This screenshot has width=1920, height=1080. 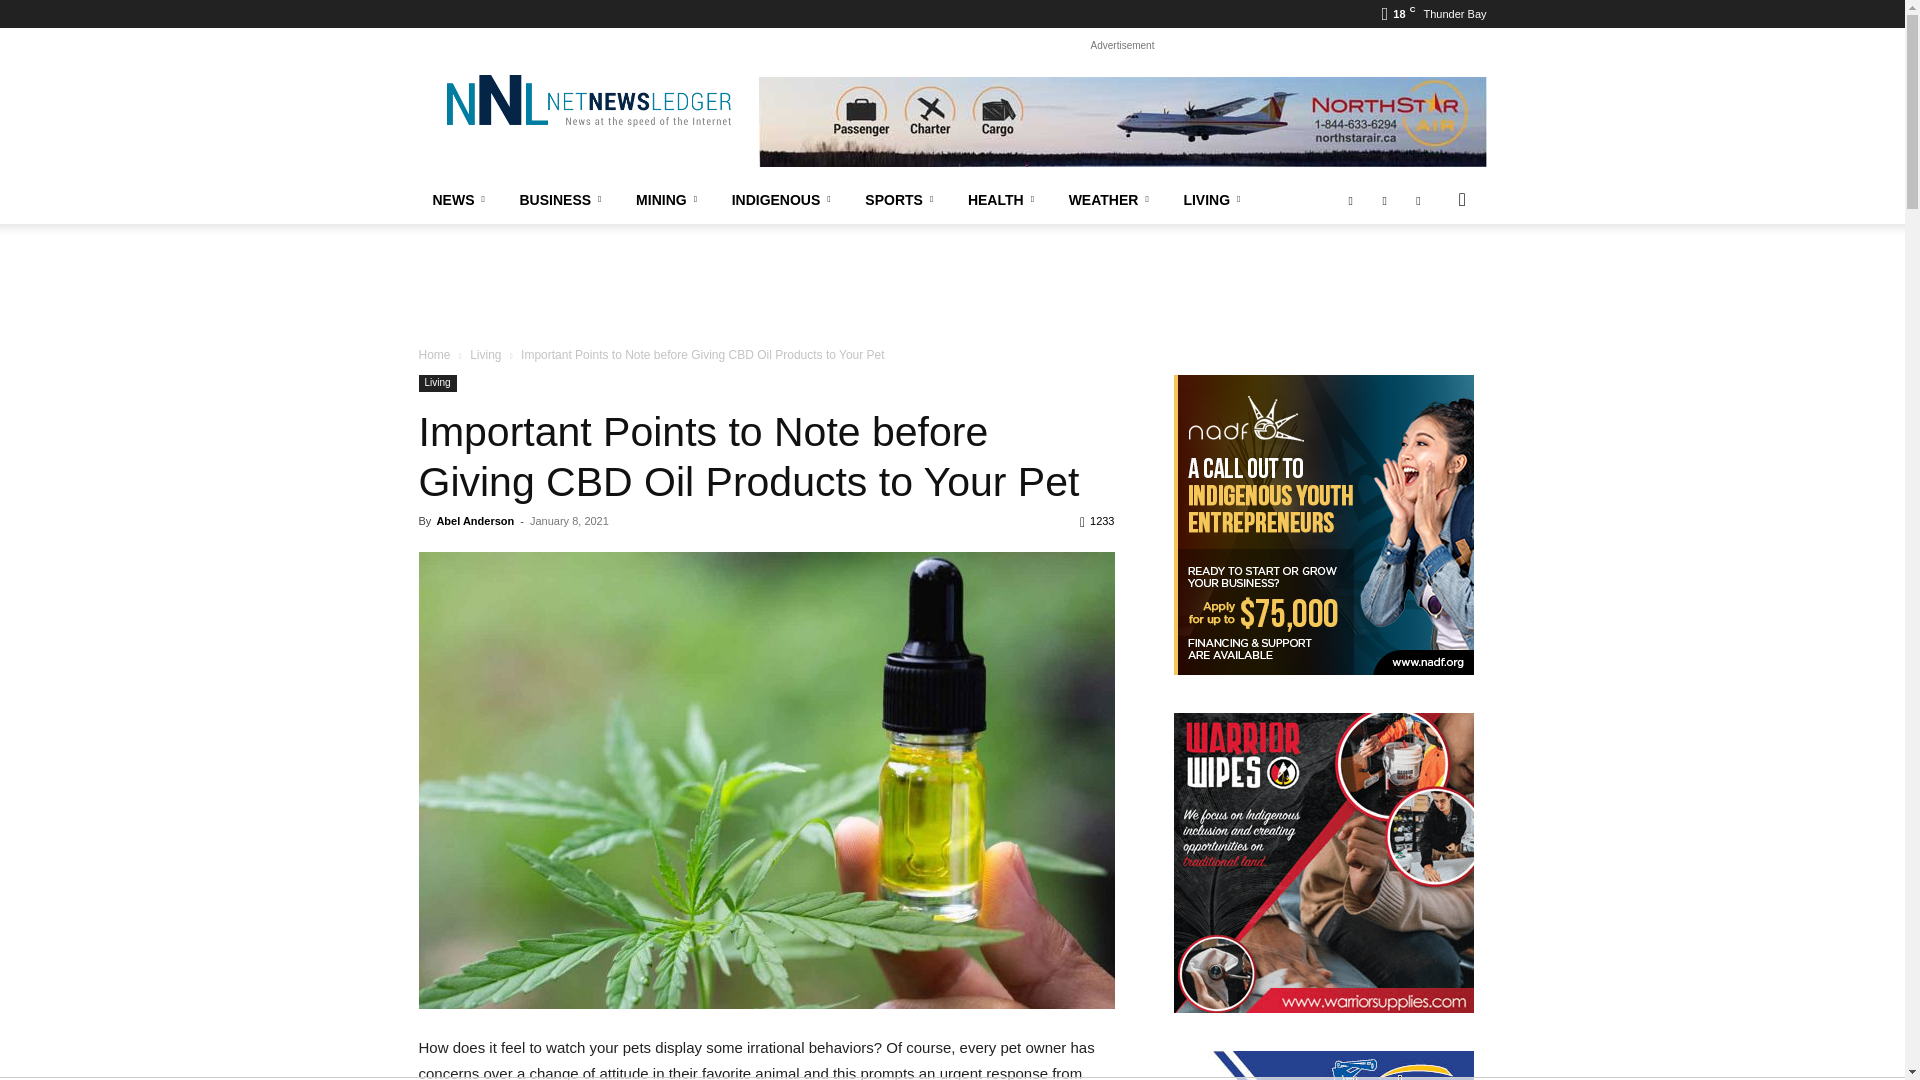 I want to click on North Star Air, so click(x=1122, y=122).